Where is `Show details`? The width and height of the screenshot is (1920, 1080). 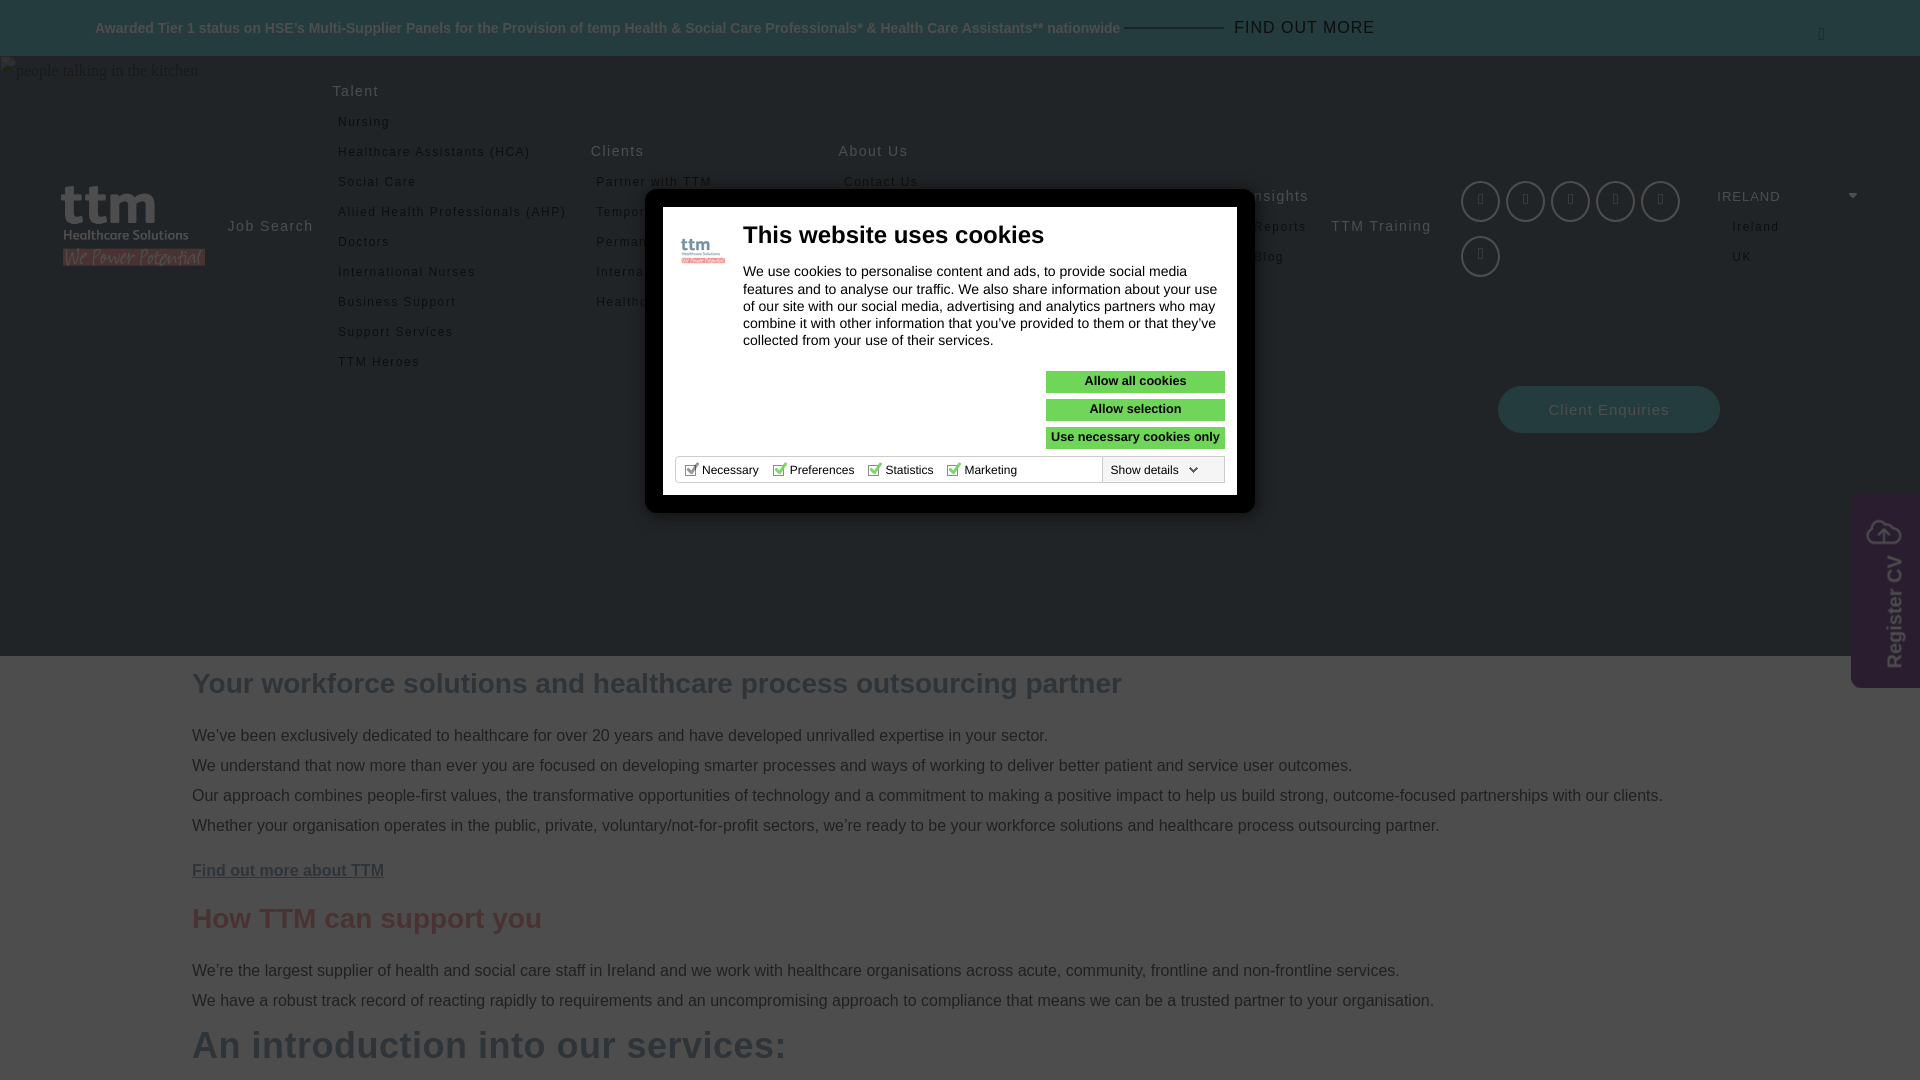 Show details is located at coordinates (1155, 470).